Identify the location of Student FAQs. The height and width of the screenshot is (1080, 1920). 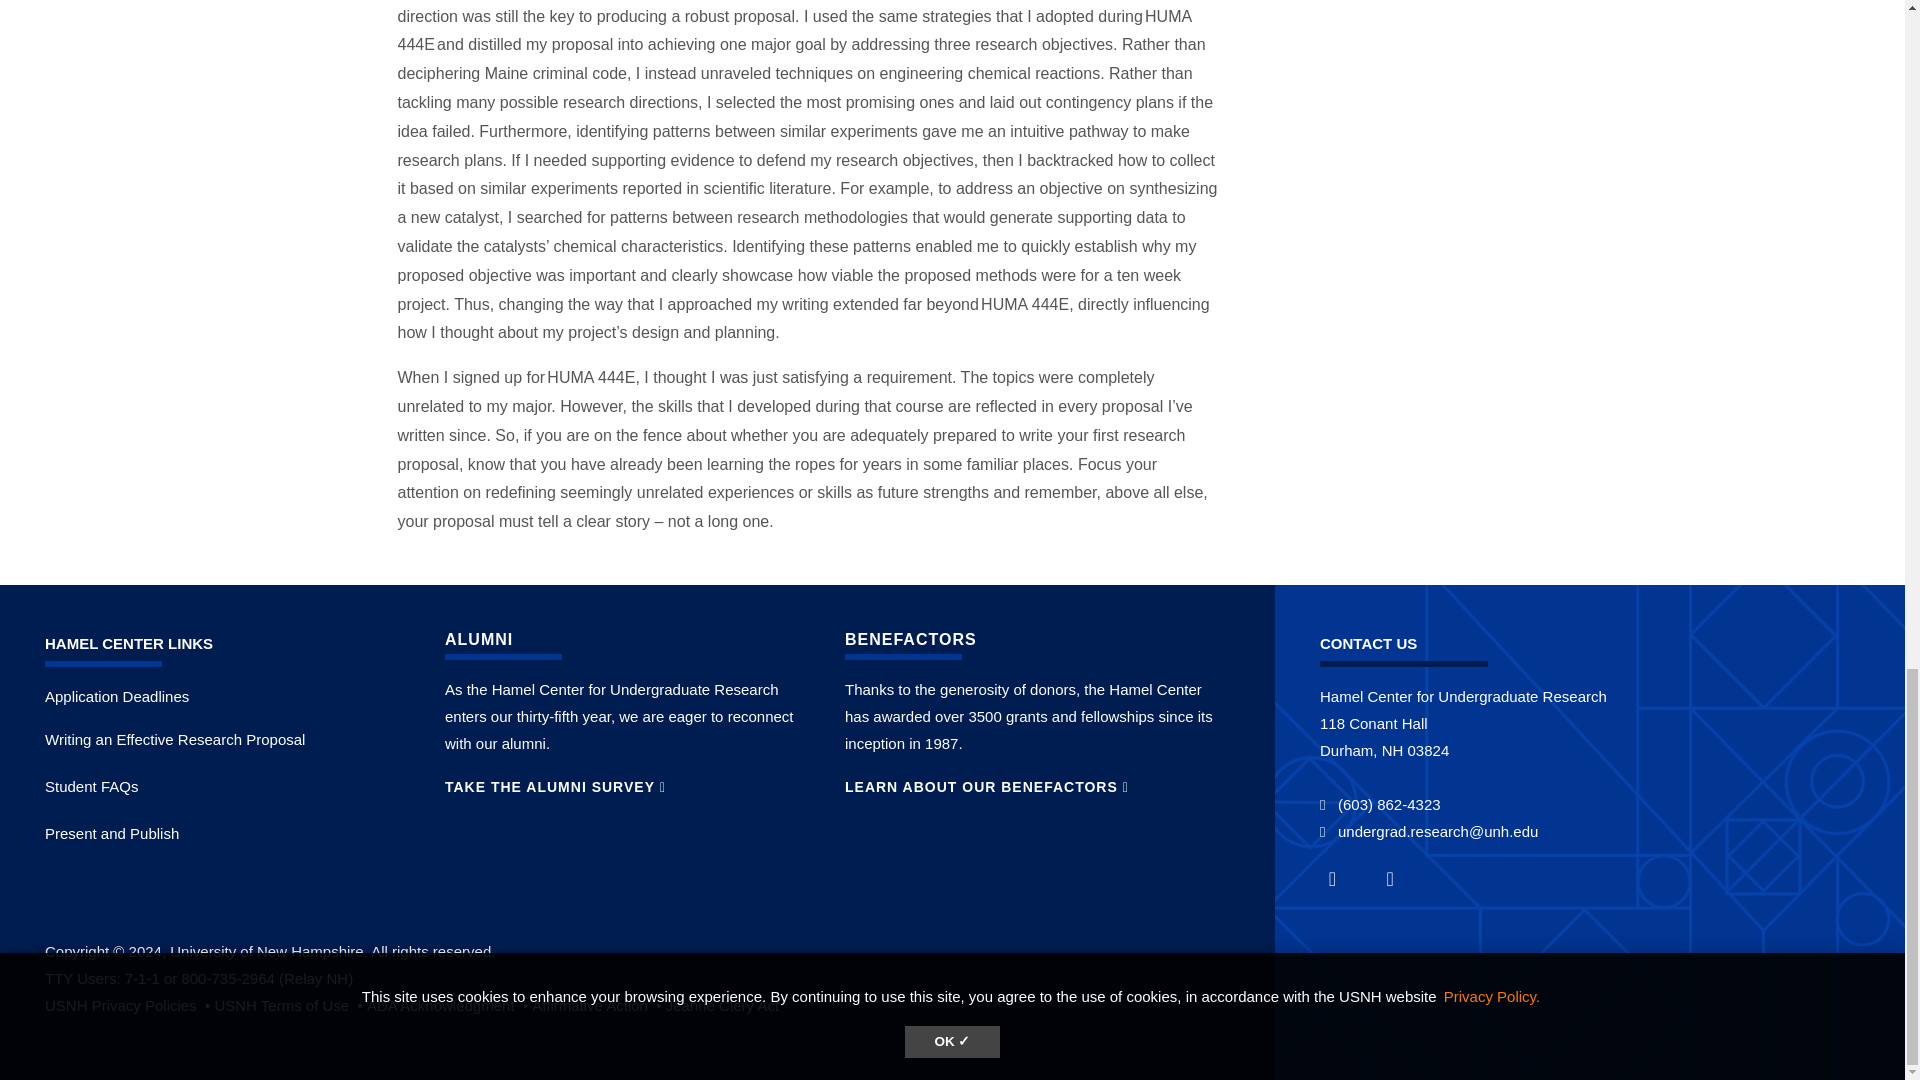
(91, 786).